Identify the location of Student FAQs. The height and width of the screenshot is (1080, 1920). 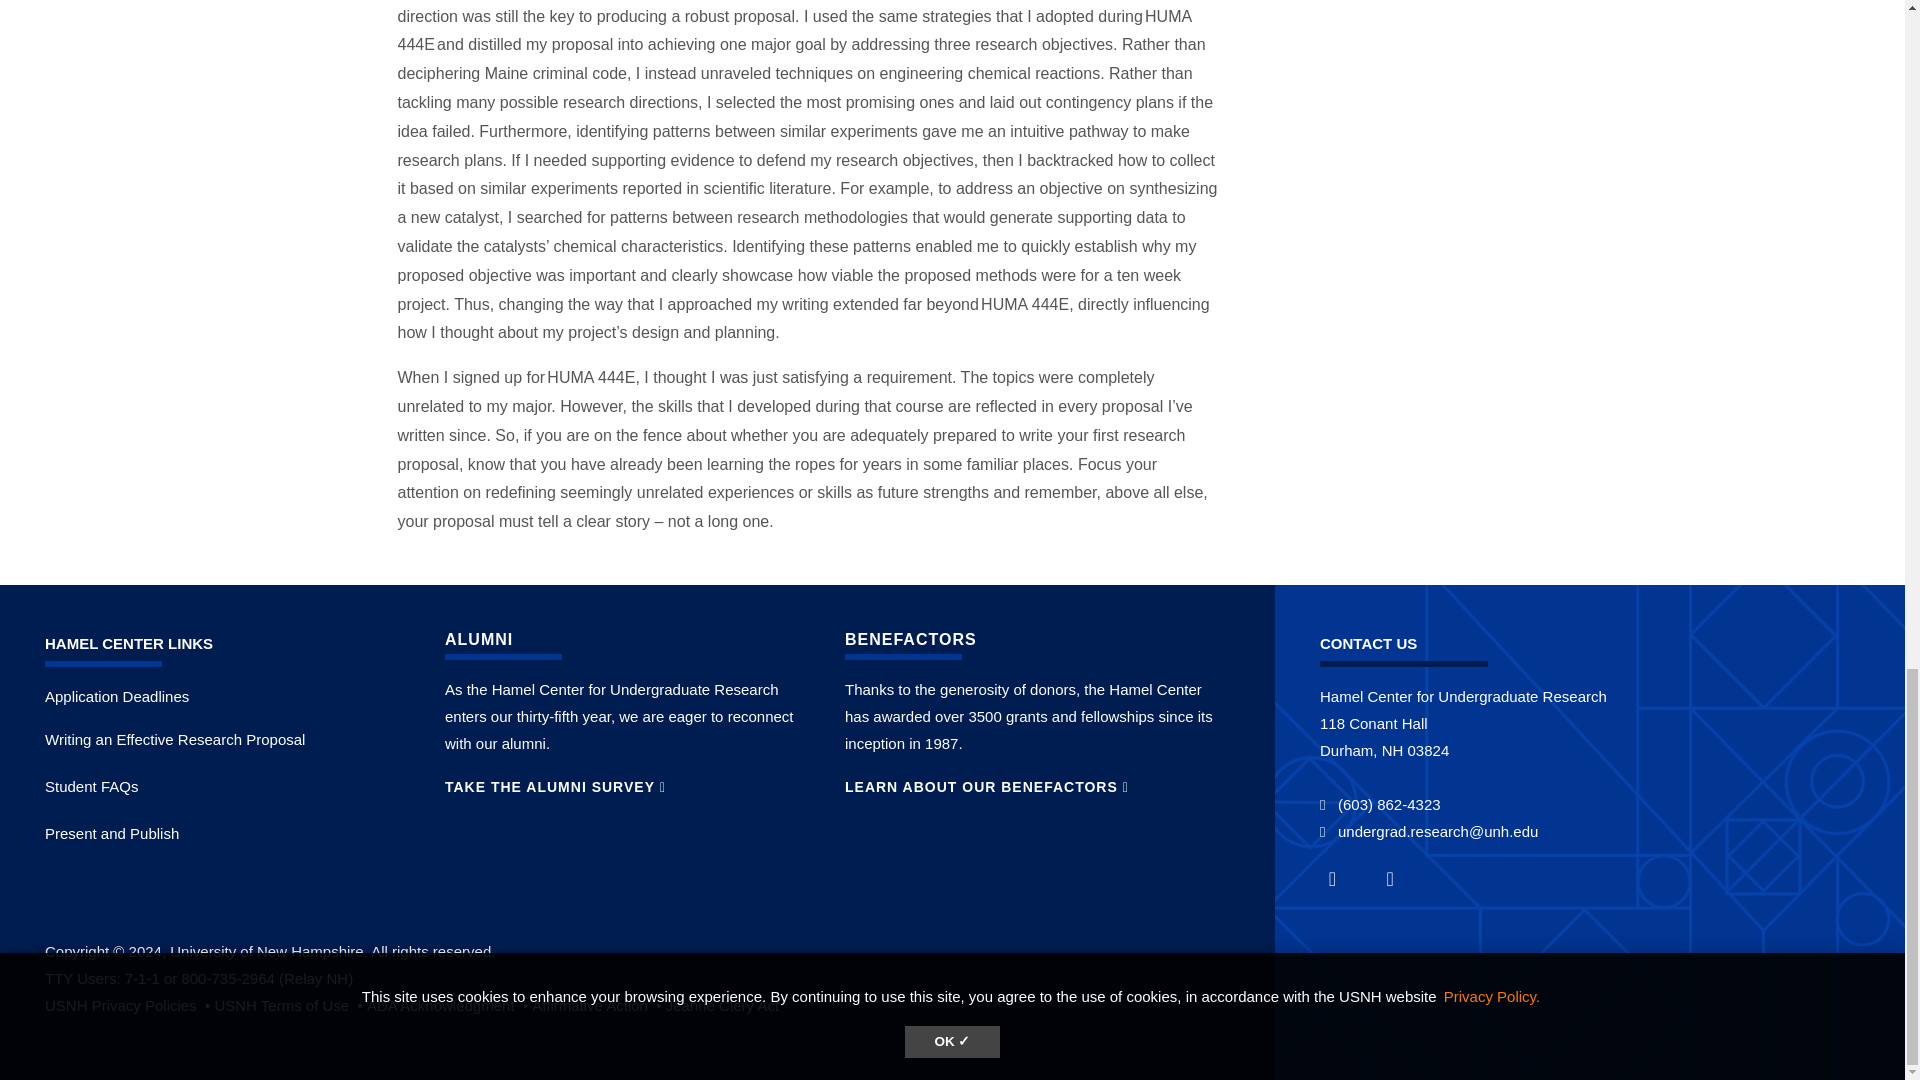
(91, 786).